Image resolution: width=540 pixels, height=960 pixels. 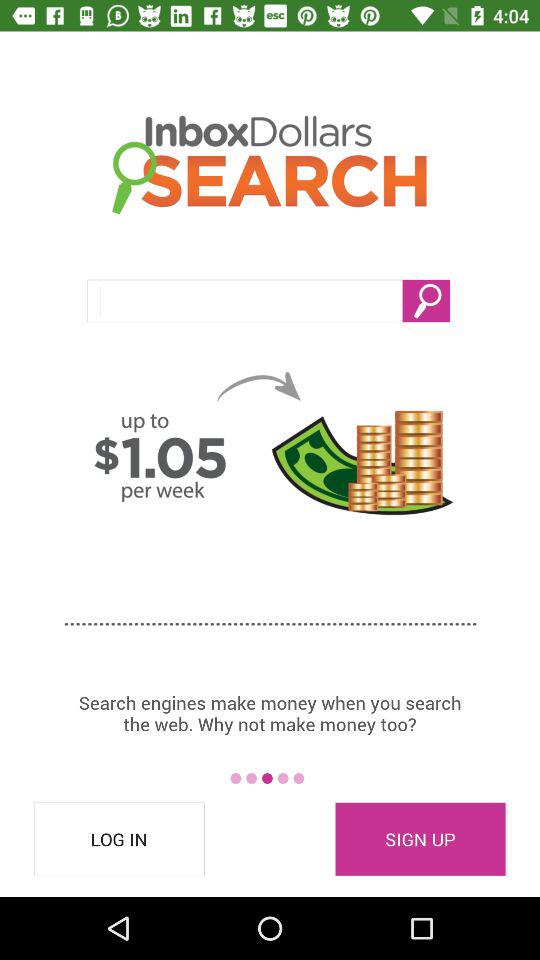 What do you see at coordinates (420, 839) in the screenshot?
I see `click item to the right of log in item` at bounding box center [420, 839].